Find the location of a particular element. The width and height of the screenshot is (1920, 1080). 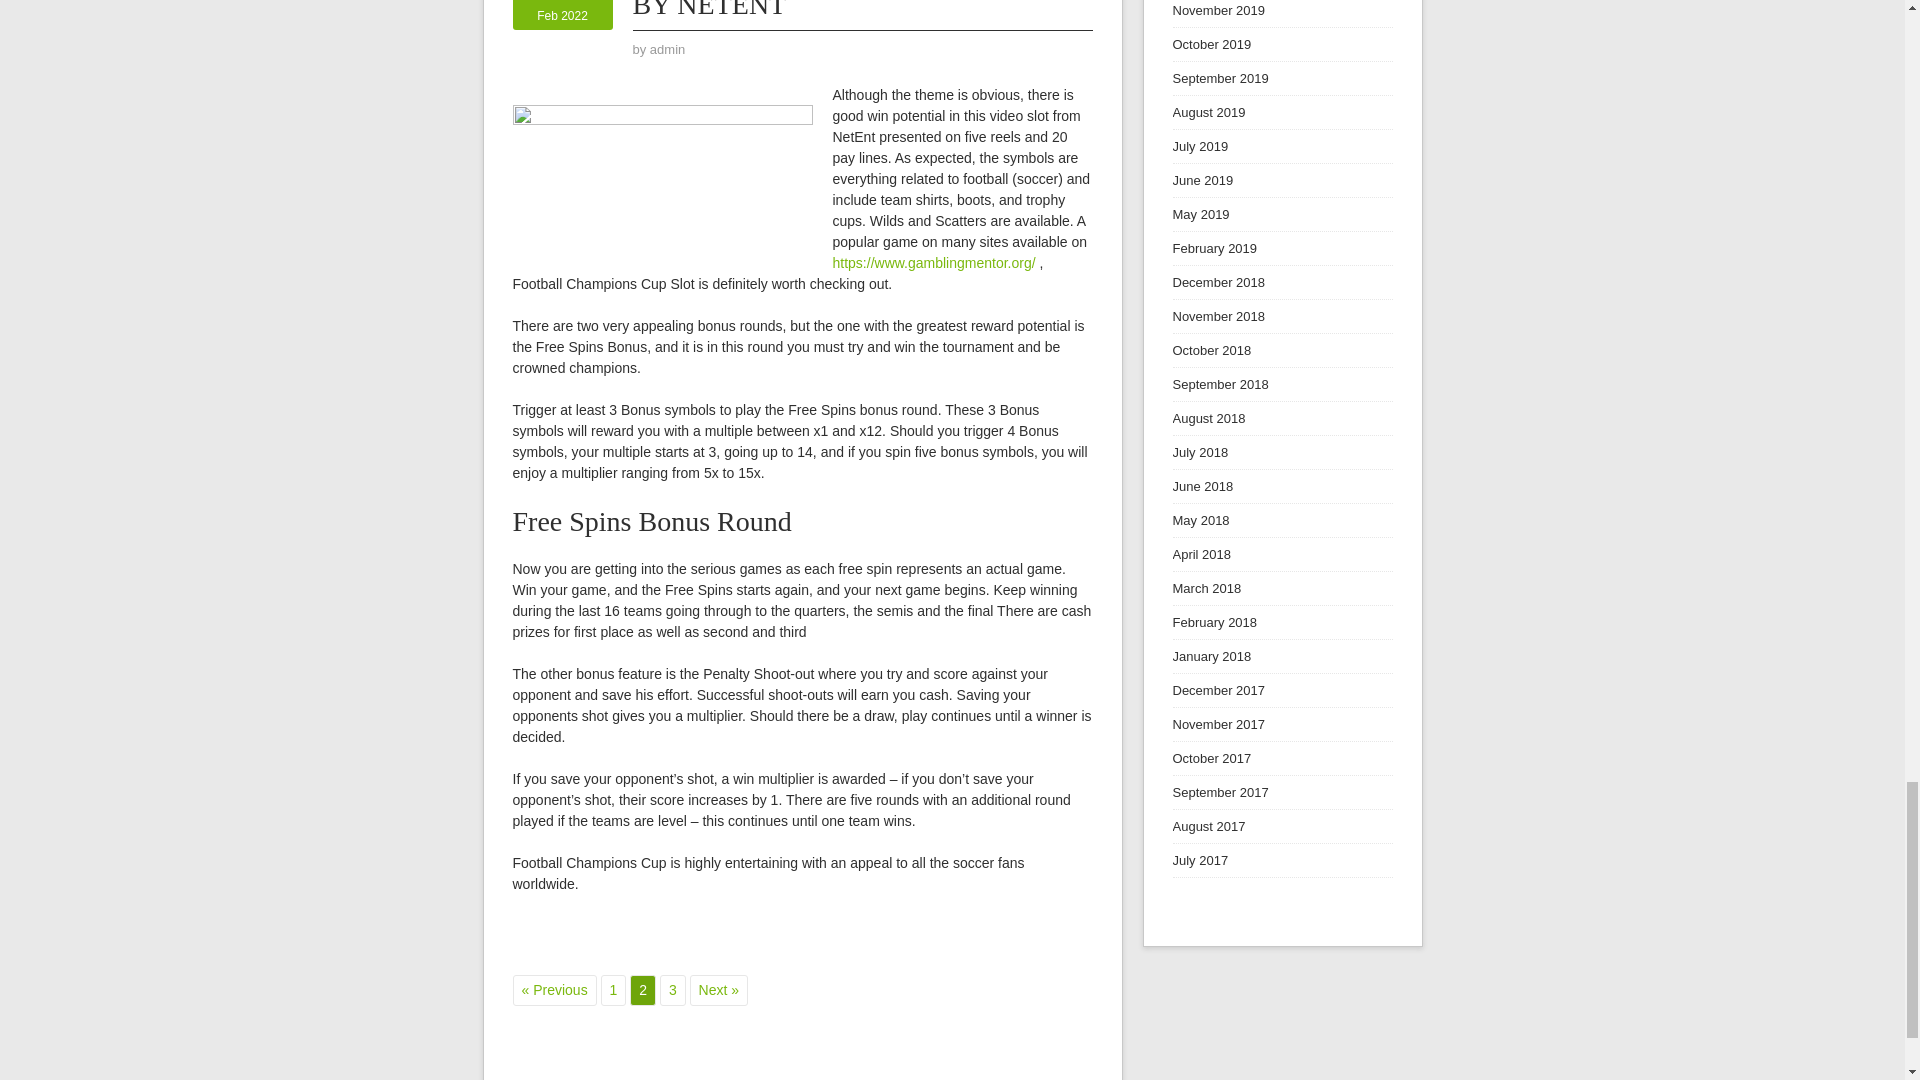

FOOTBALL CHAMPIONS CUP SLOT BY NETENT is located at coordinates (668, 50).